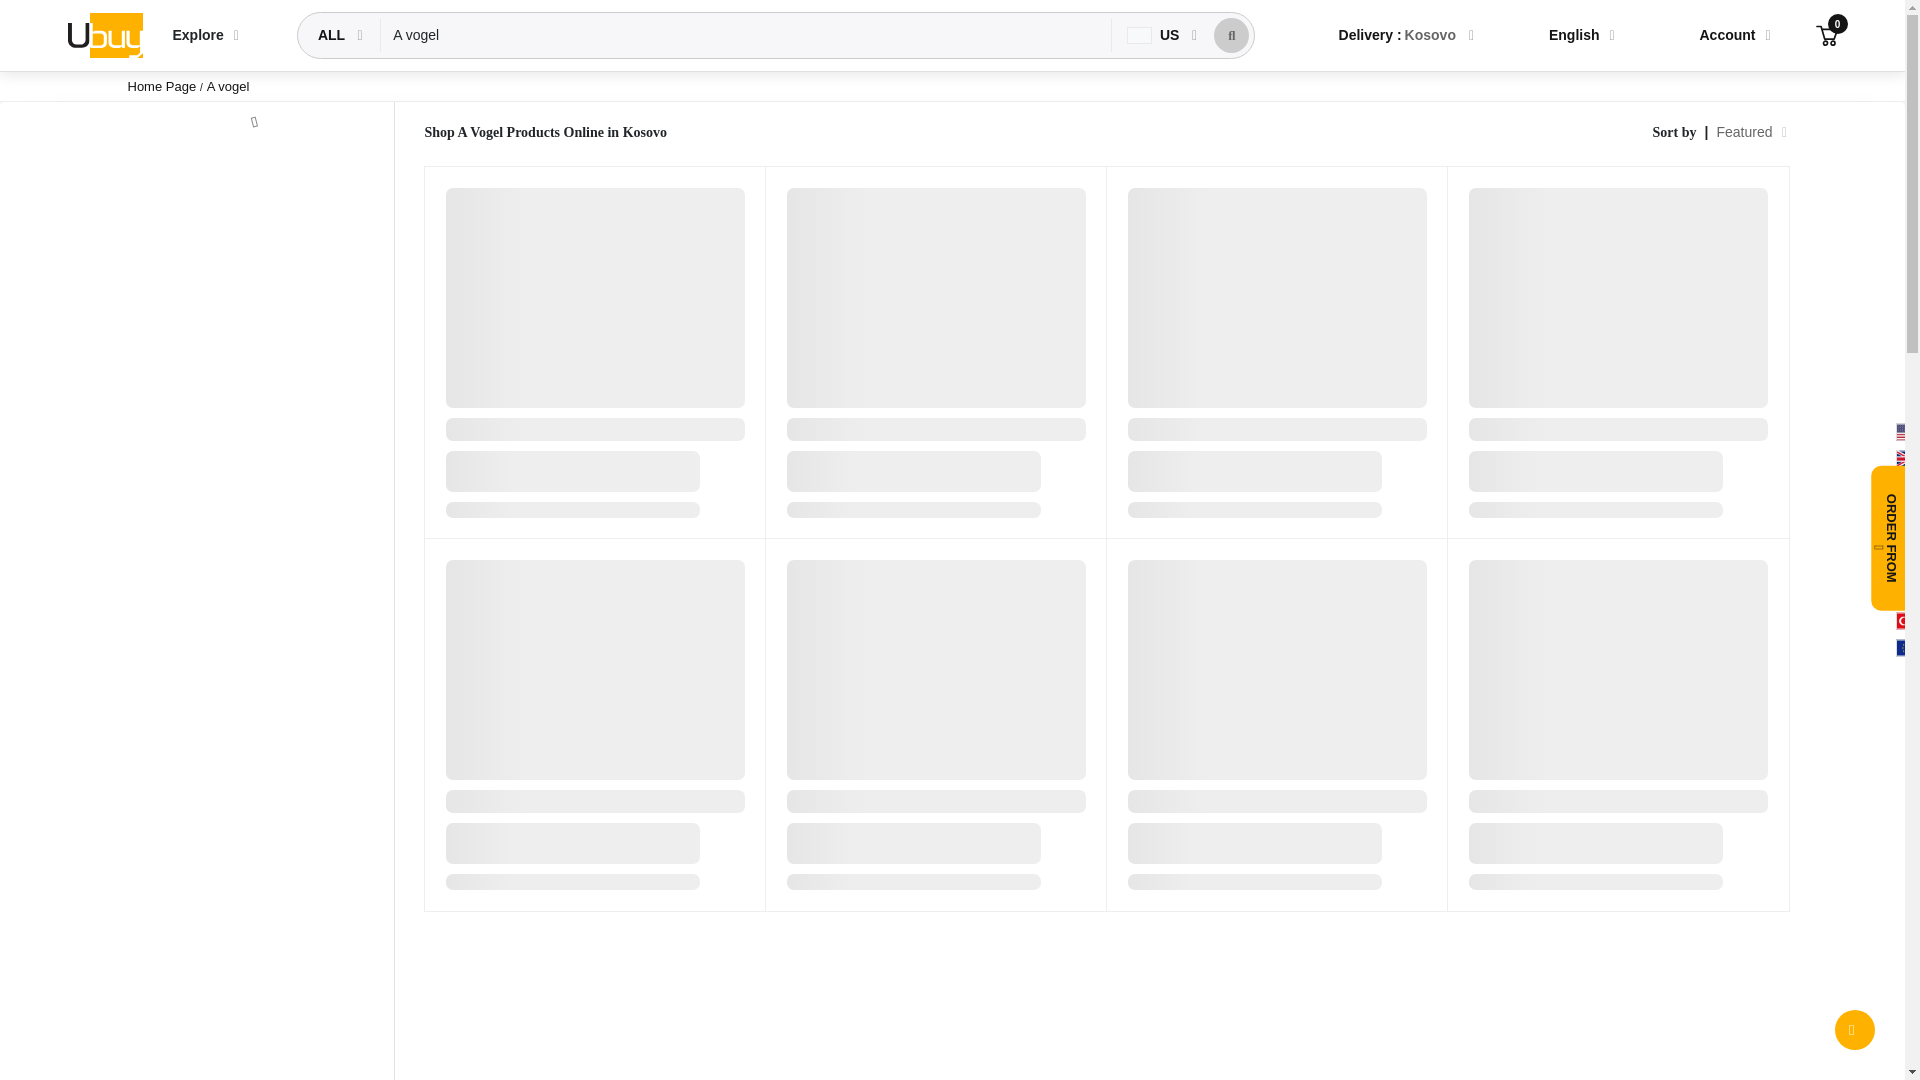  I want to click on US, so click(1154, 35).